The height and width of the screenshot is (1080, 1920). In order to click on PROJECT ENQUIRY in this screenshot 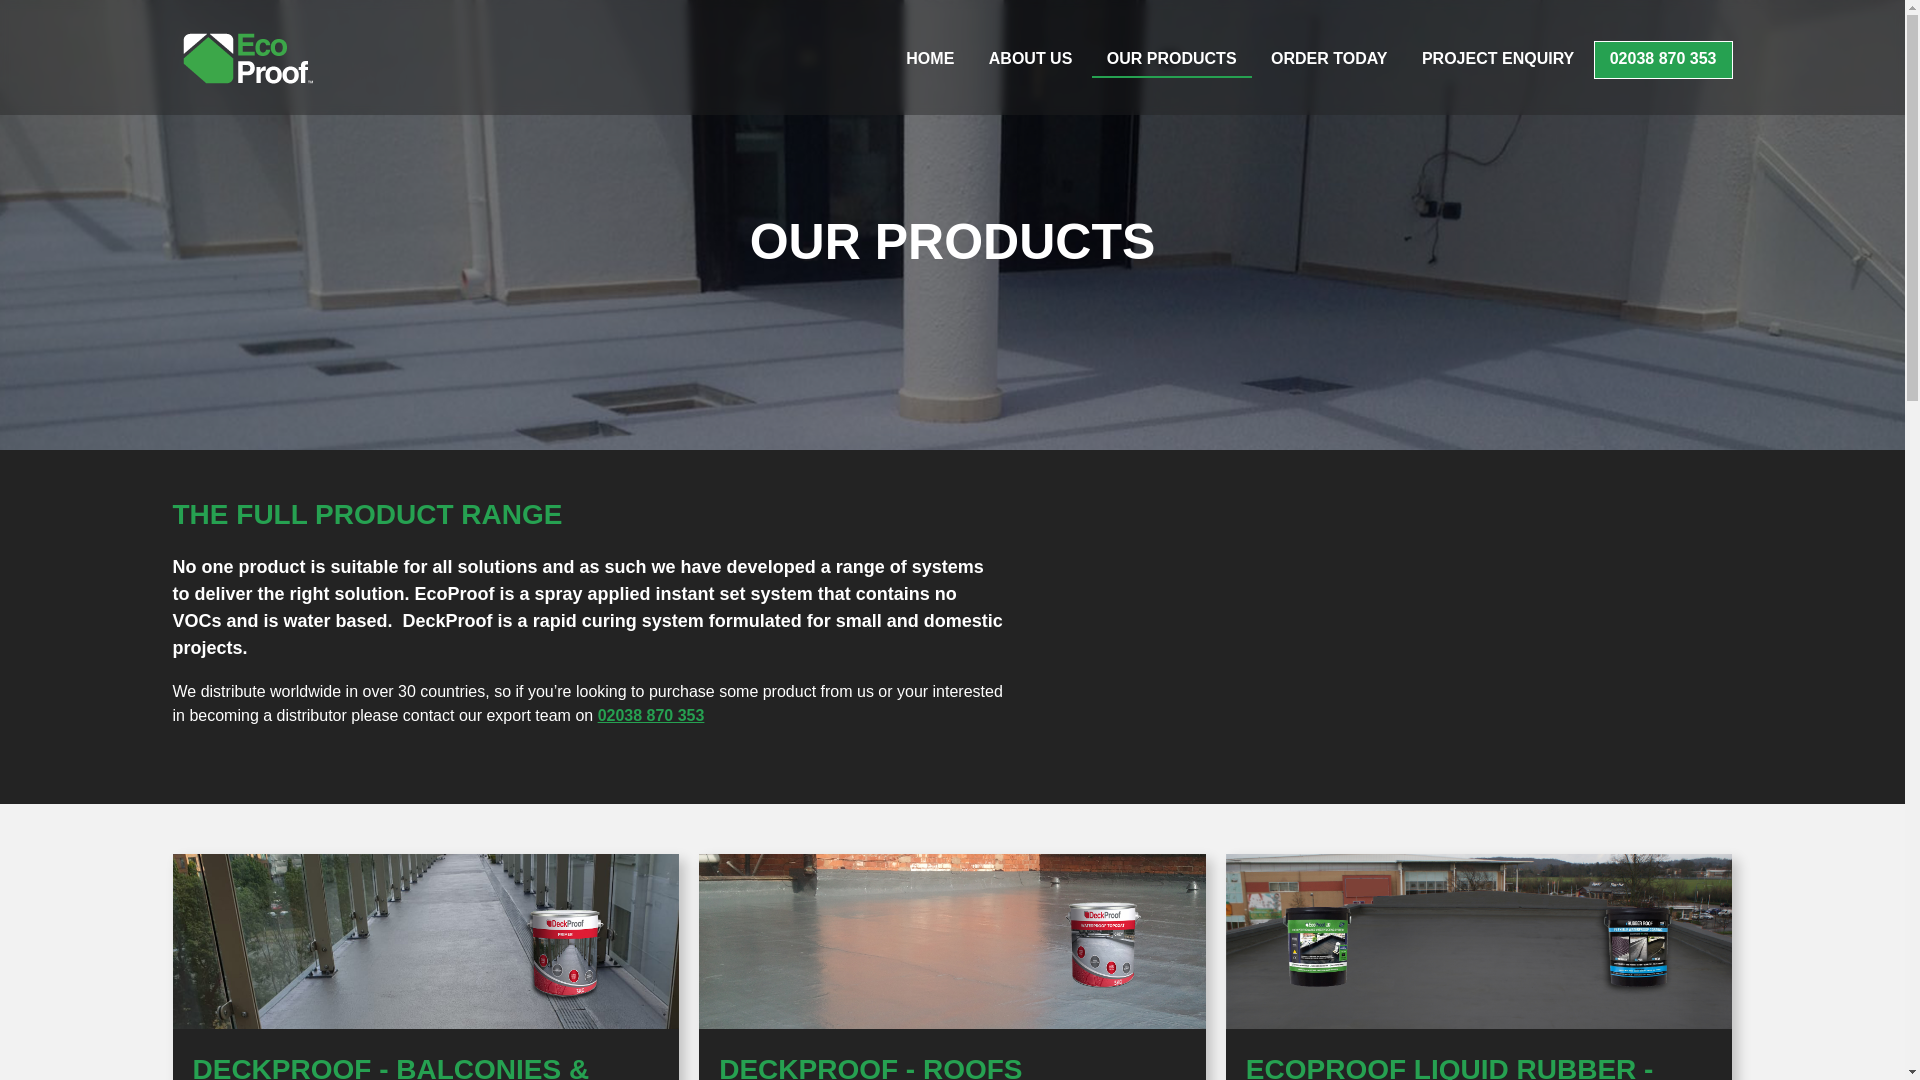, I will do `click(1498, 60)`.